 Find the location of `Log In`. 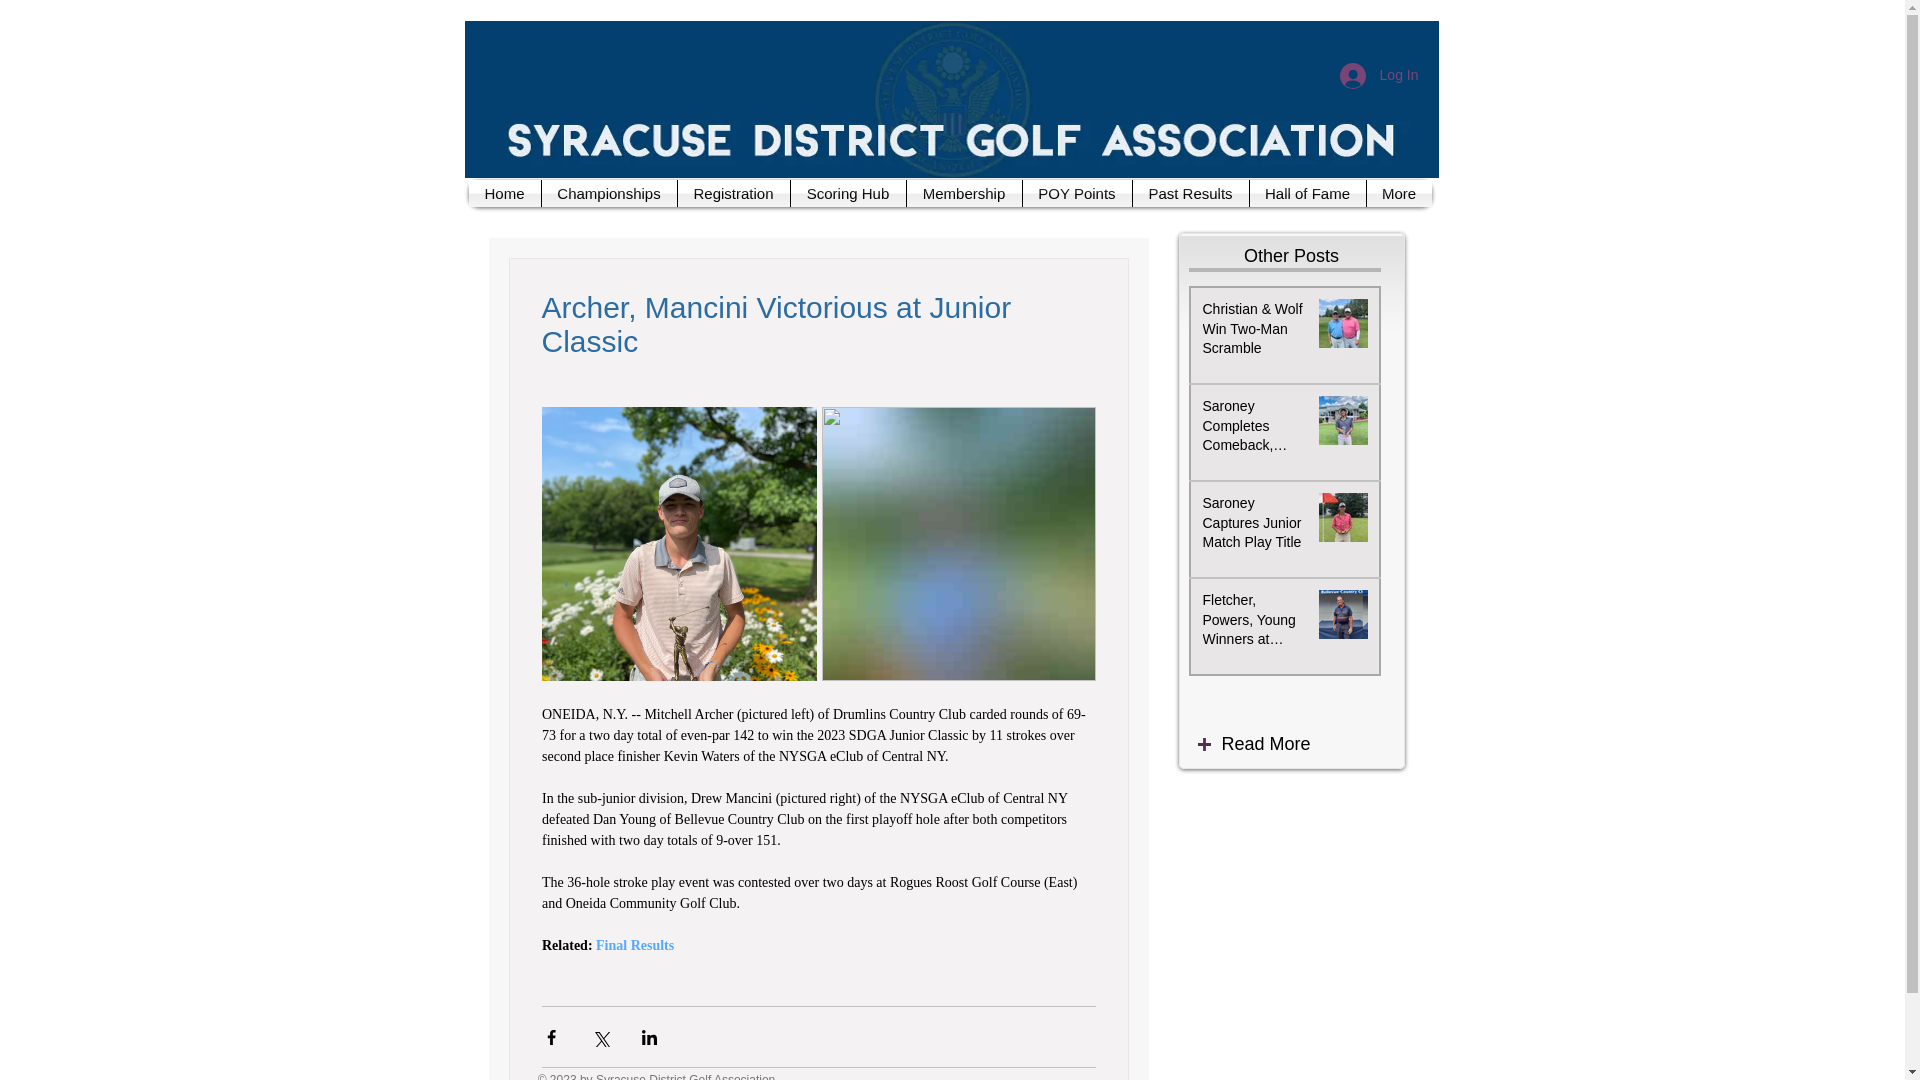

Log In is located at coordinates (1379, 76).